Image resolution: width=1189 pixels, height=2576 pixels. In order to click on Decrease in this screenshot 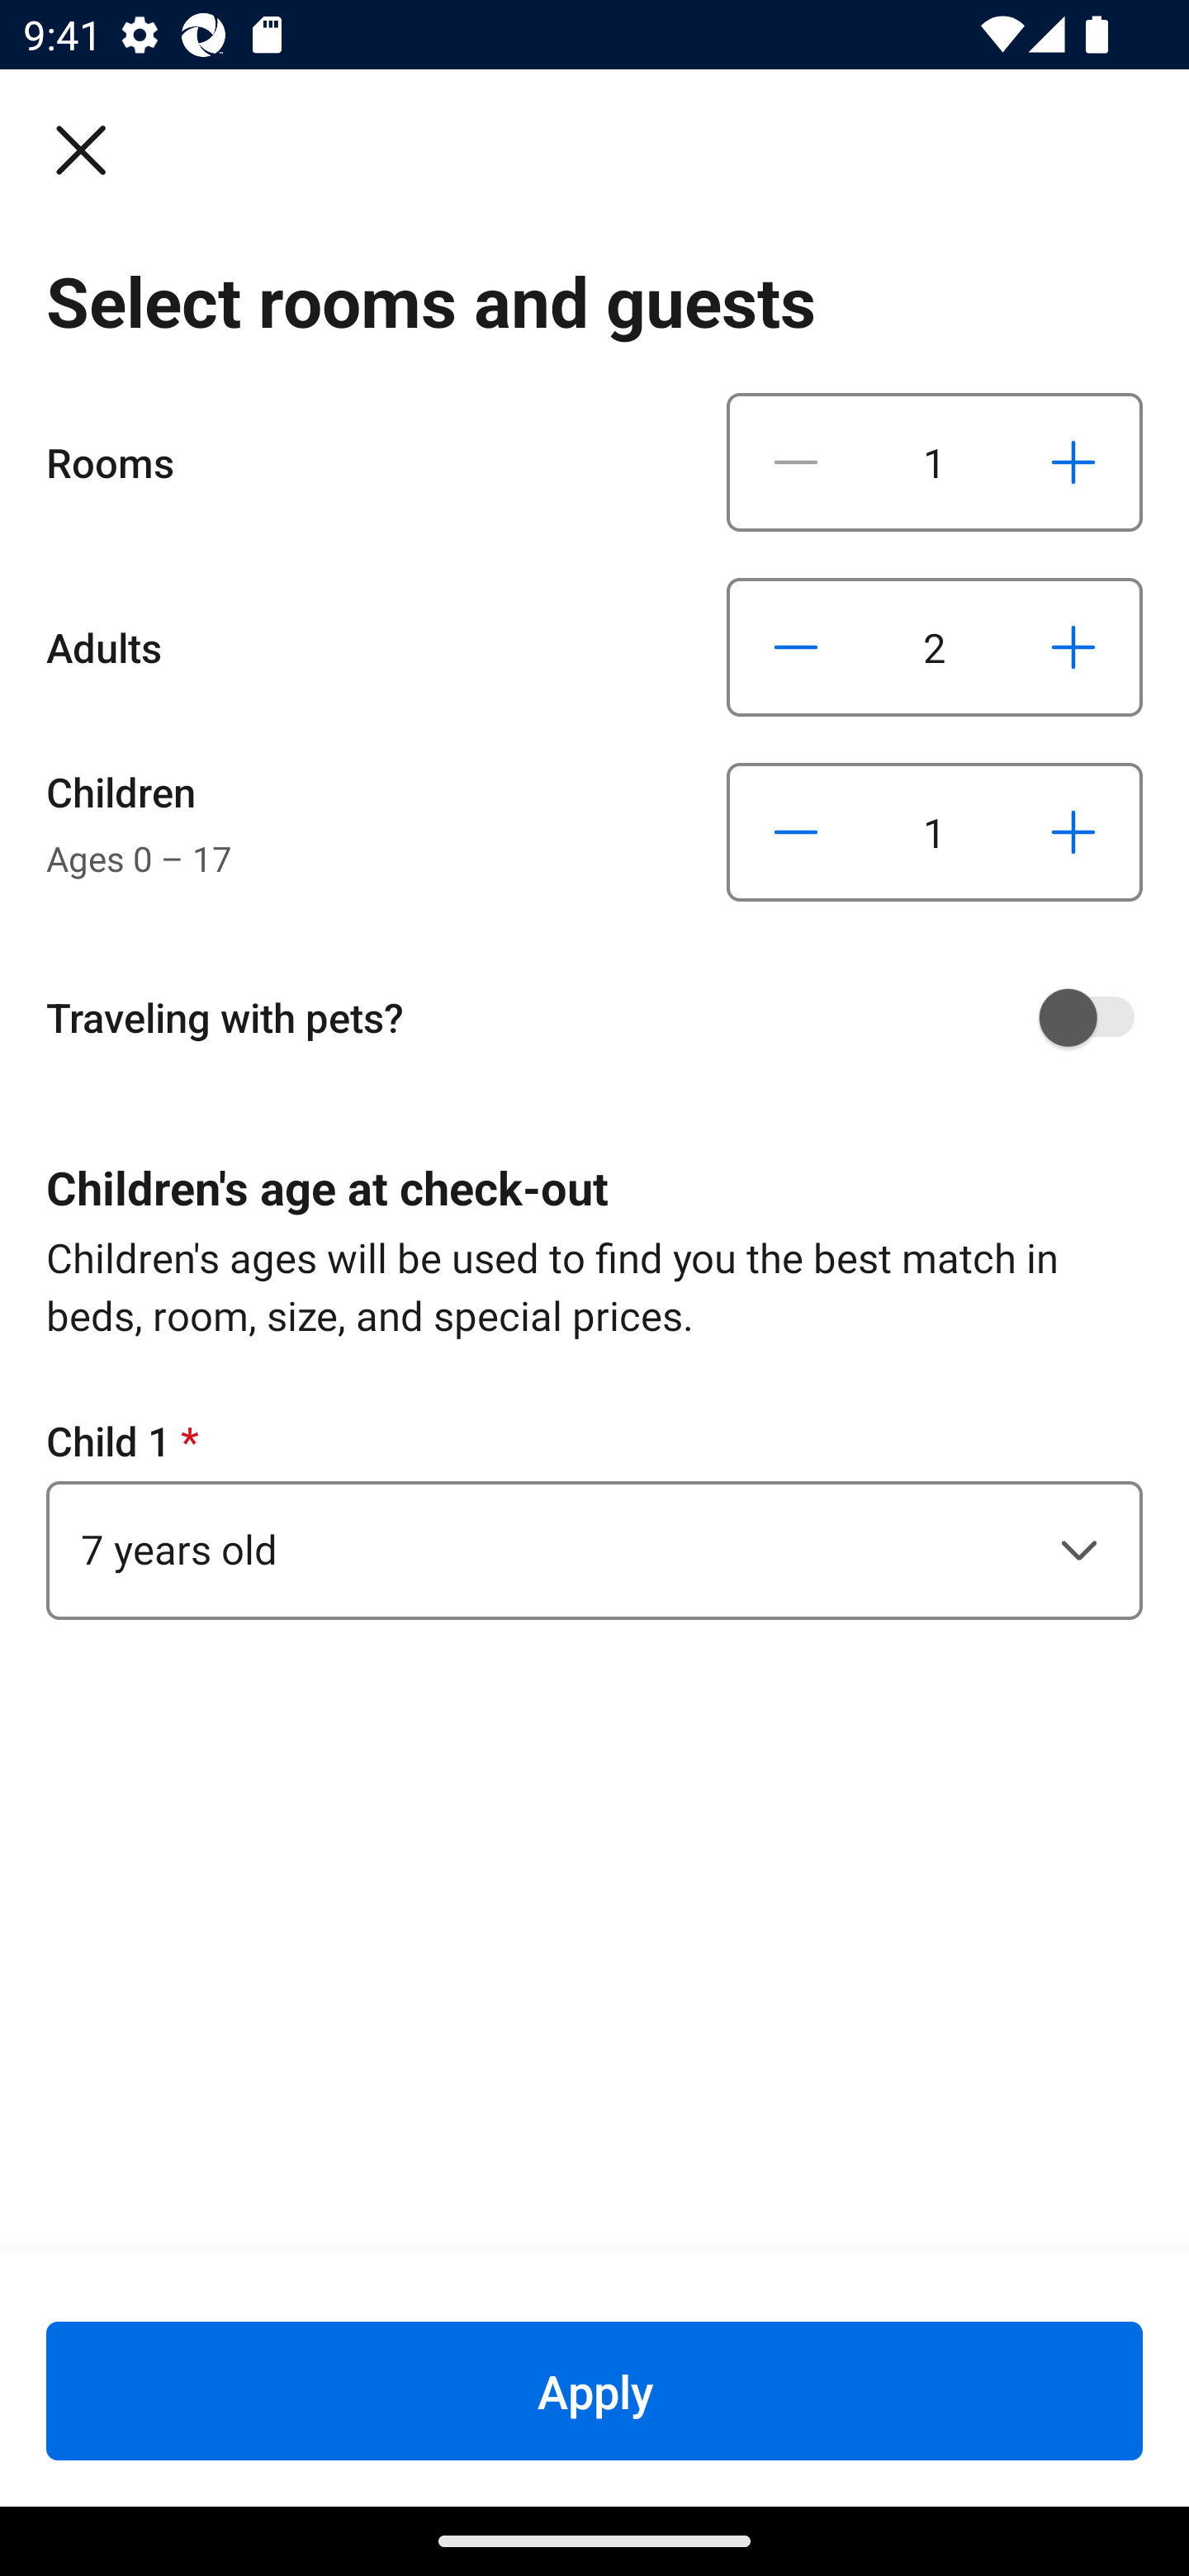, I will do `click(796, 462)`.